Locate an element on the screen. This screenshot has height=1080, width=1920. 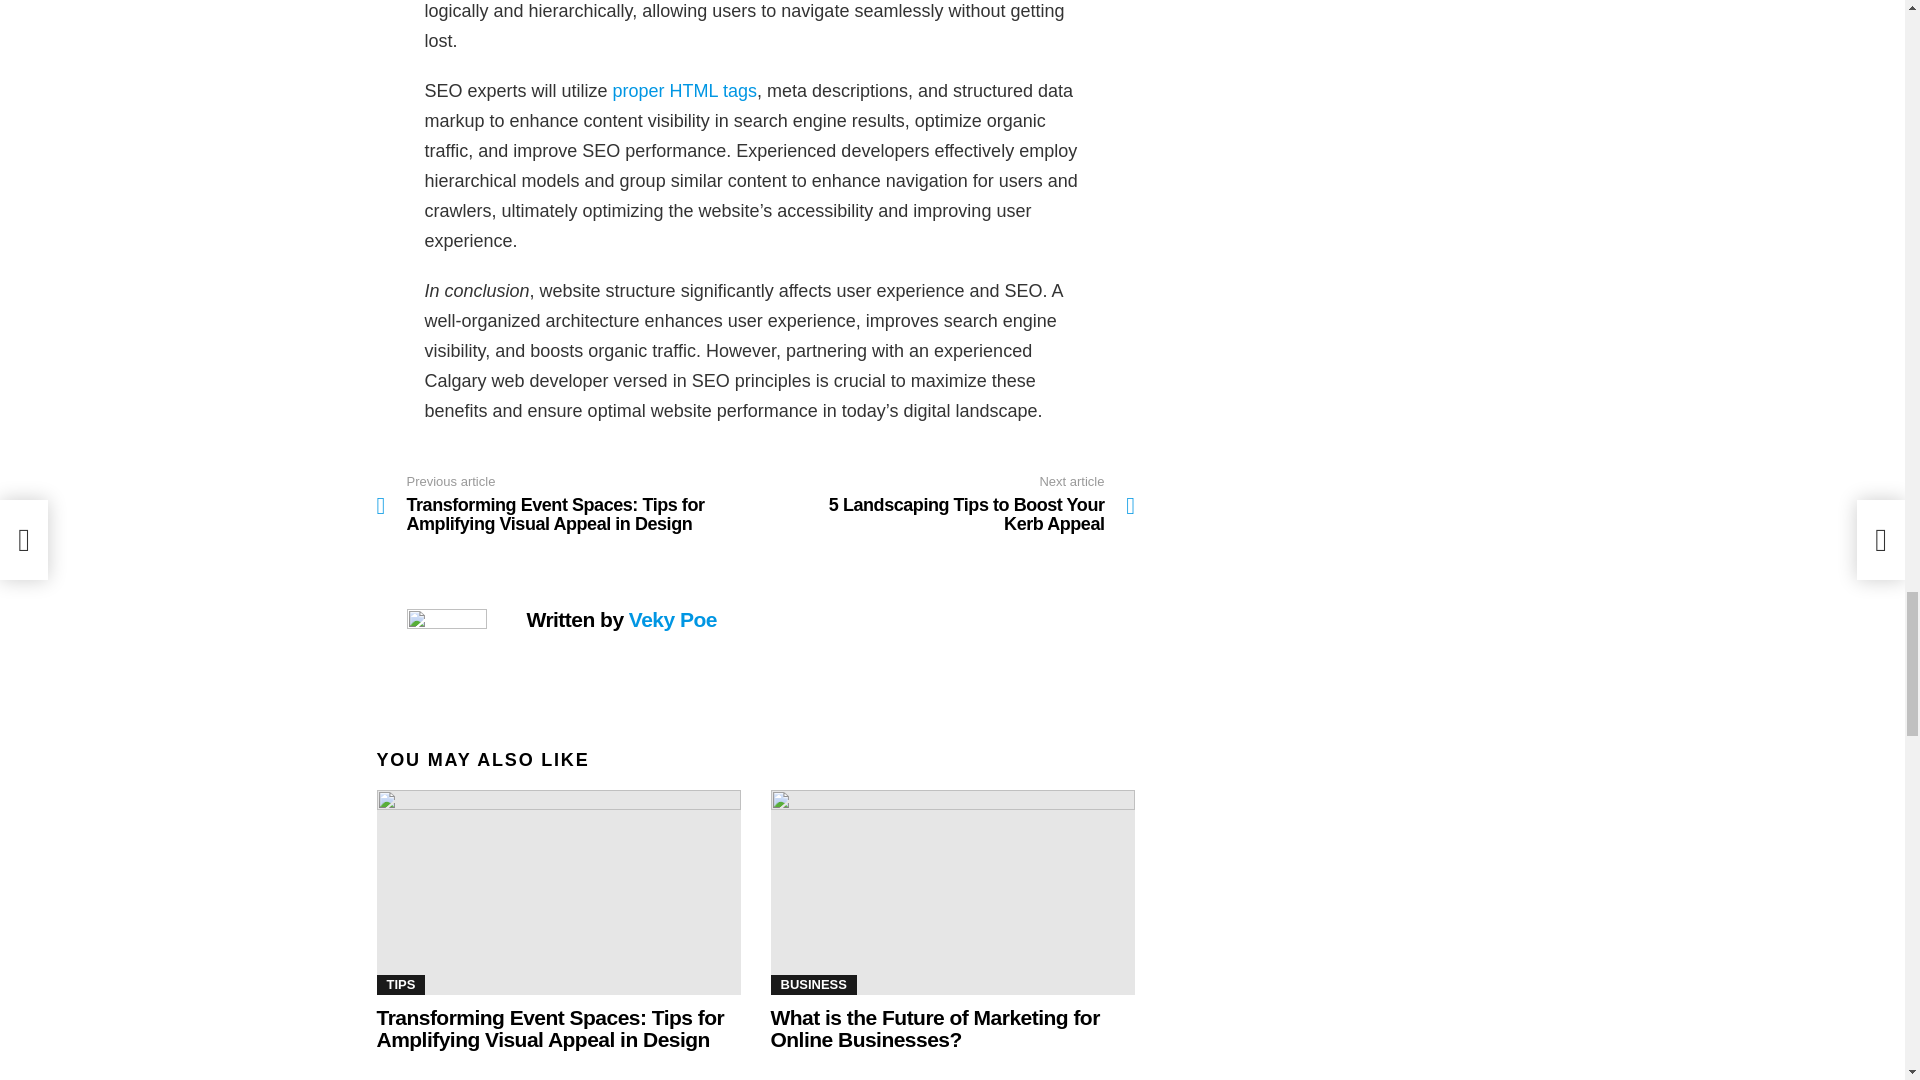
BUSINESS is located at coordinates (812, 984).